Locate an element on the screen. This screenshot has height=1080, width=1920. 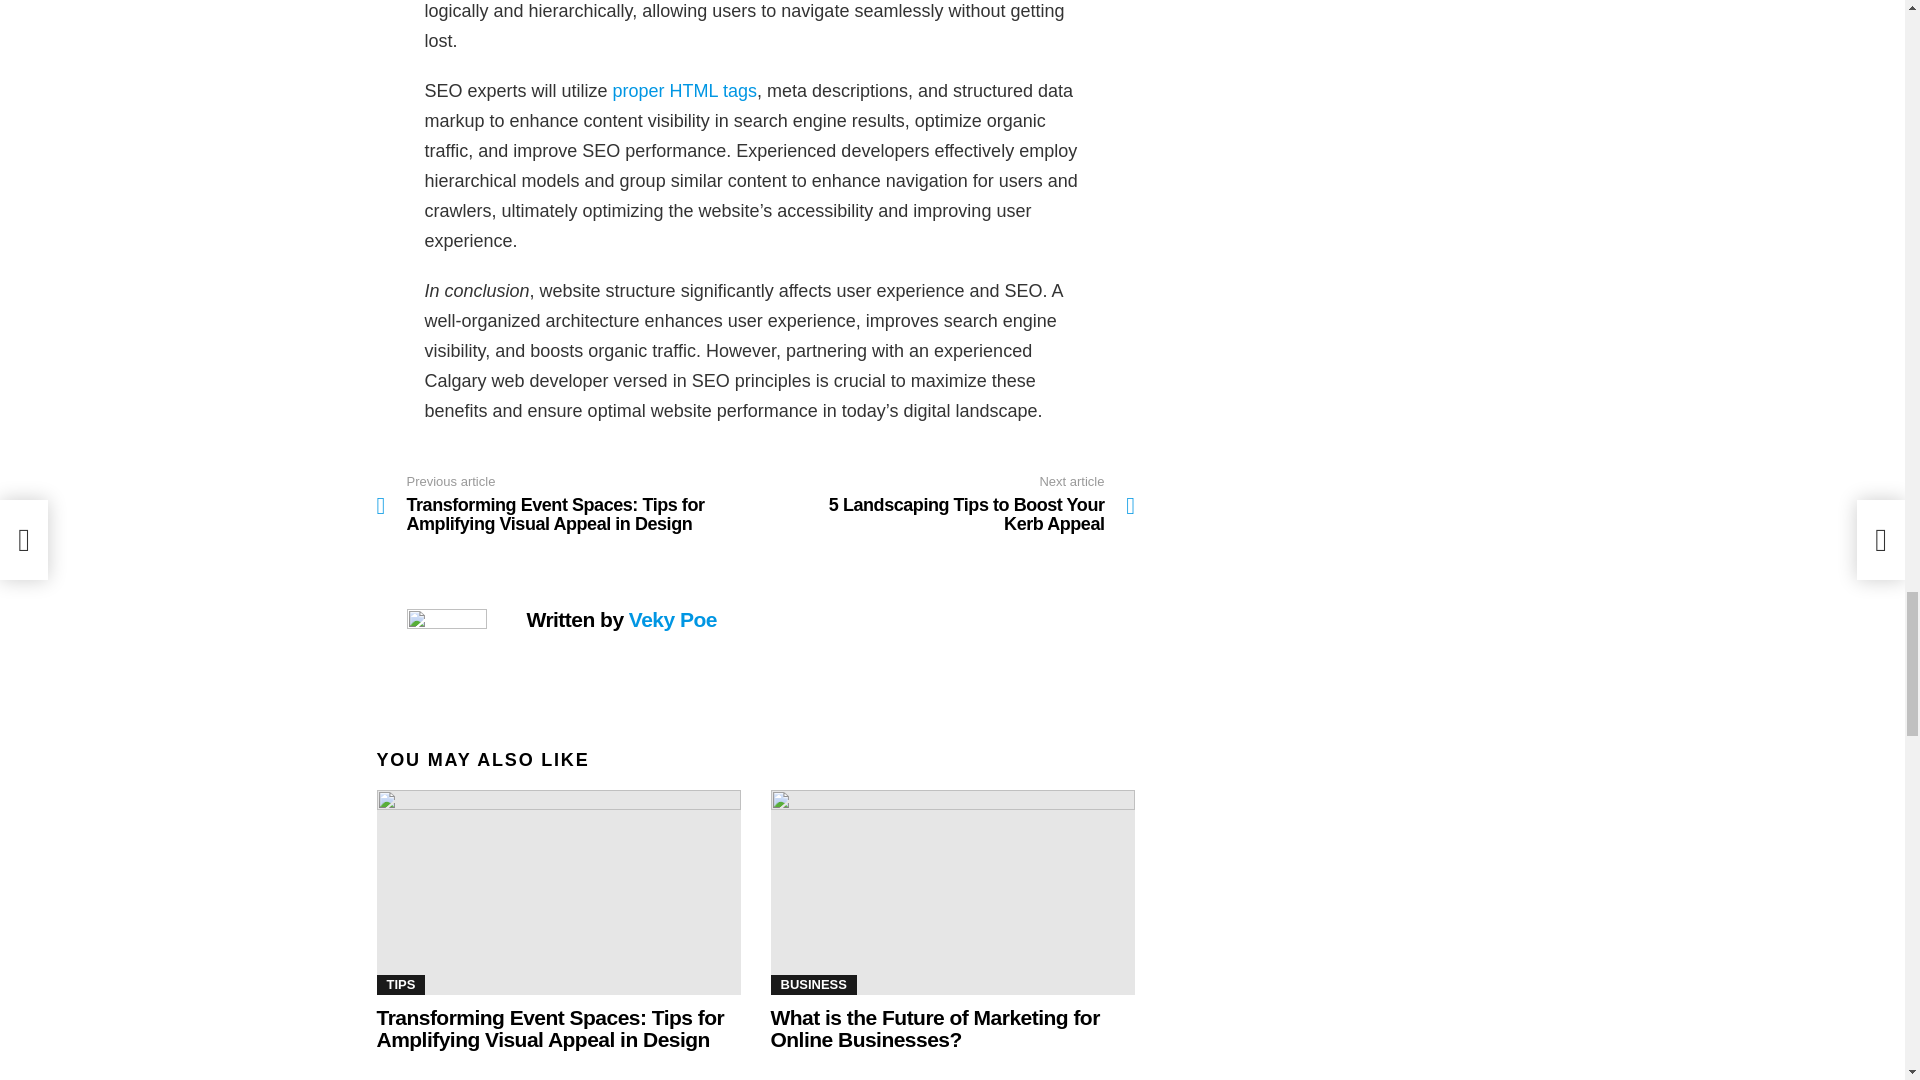
BUSINESS is located at coordinates (812, 984).